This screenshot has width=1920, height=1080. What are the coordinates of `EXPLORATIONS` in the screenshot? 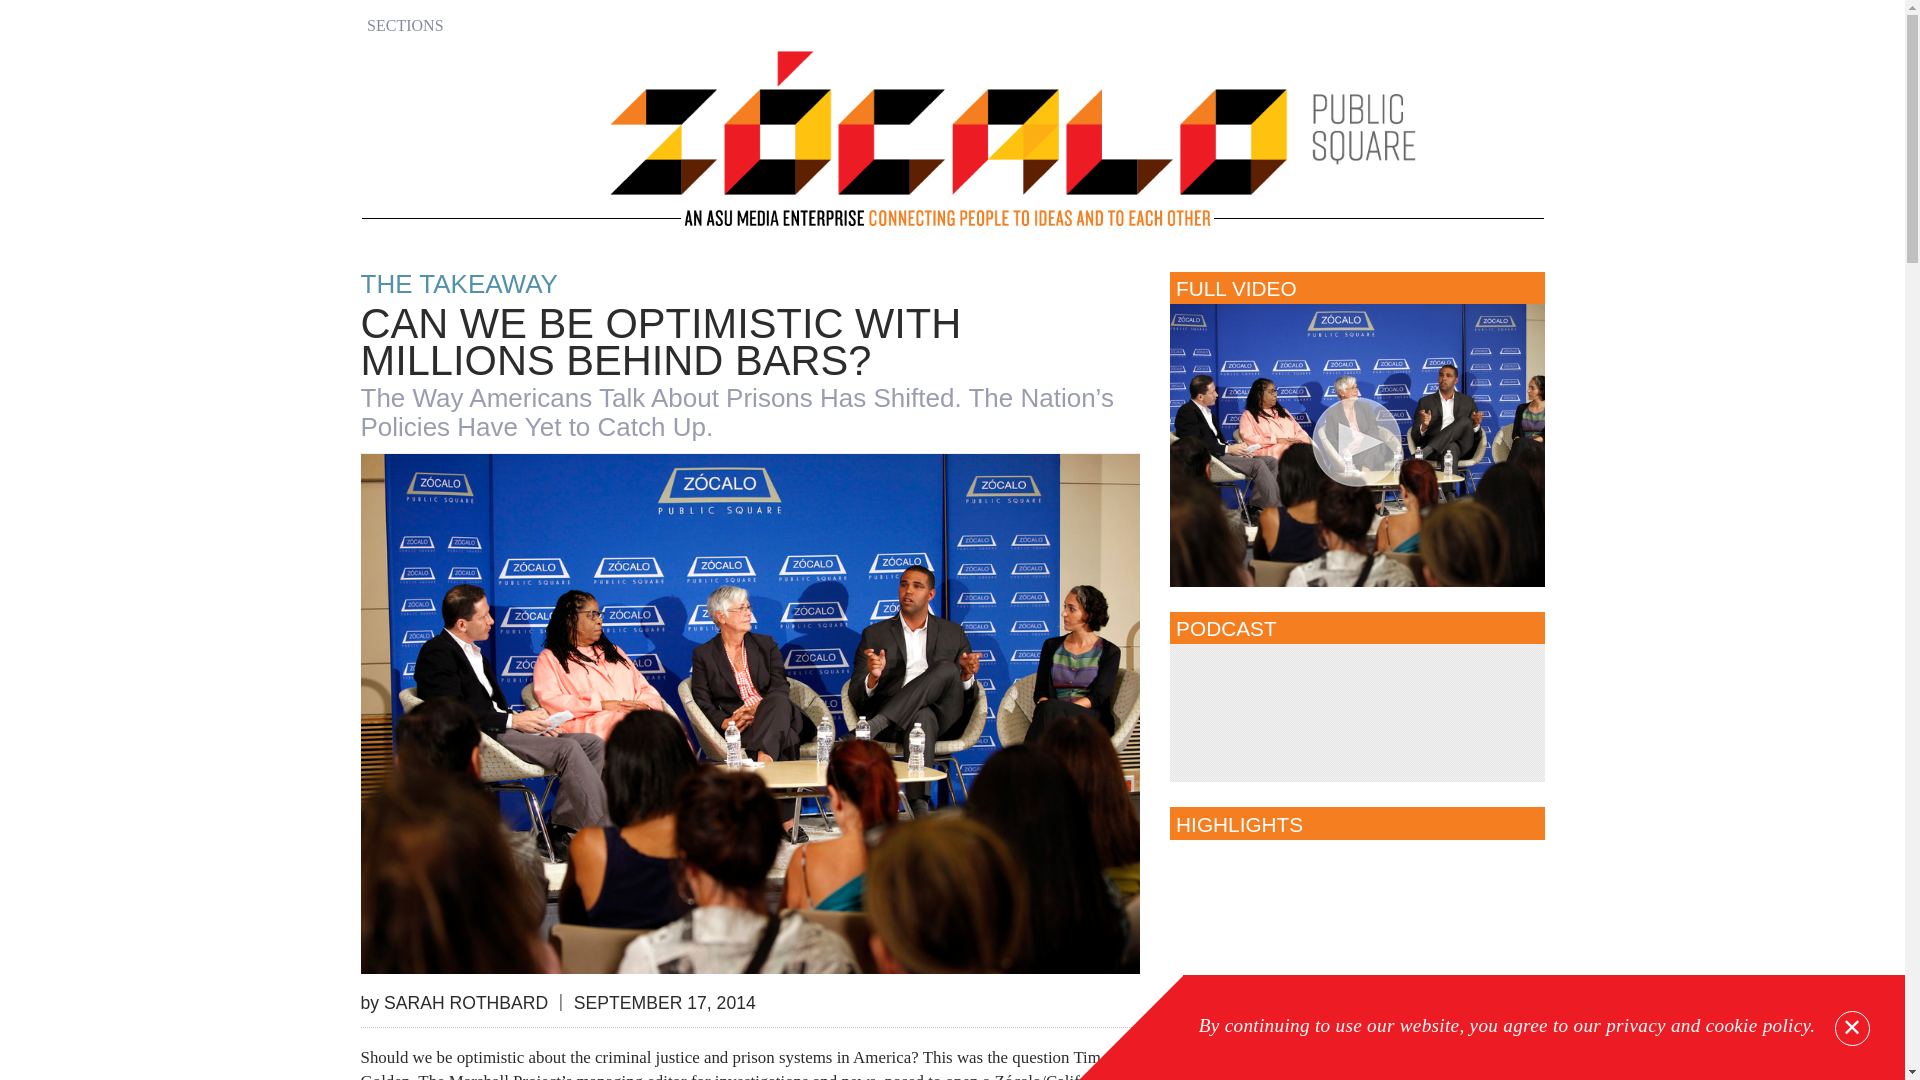 It's located at (419, 244).